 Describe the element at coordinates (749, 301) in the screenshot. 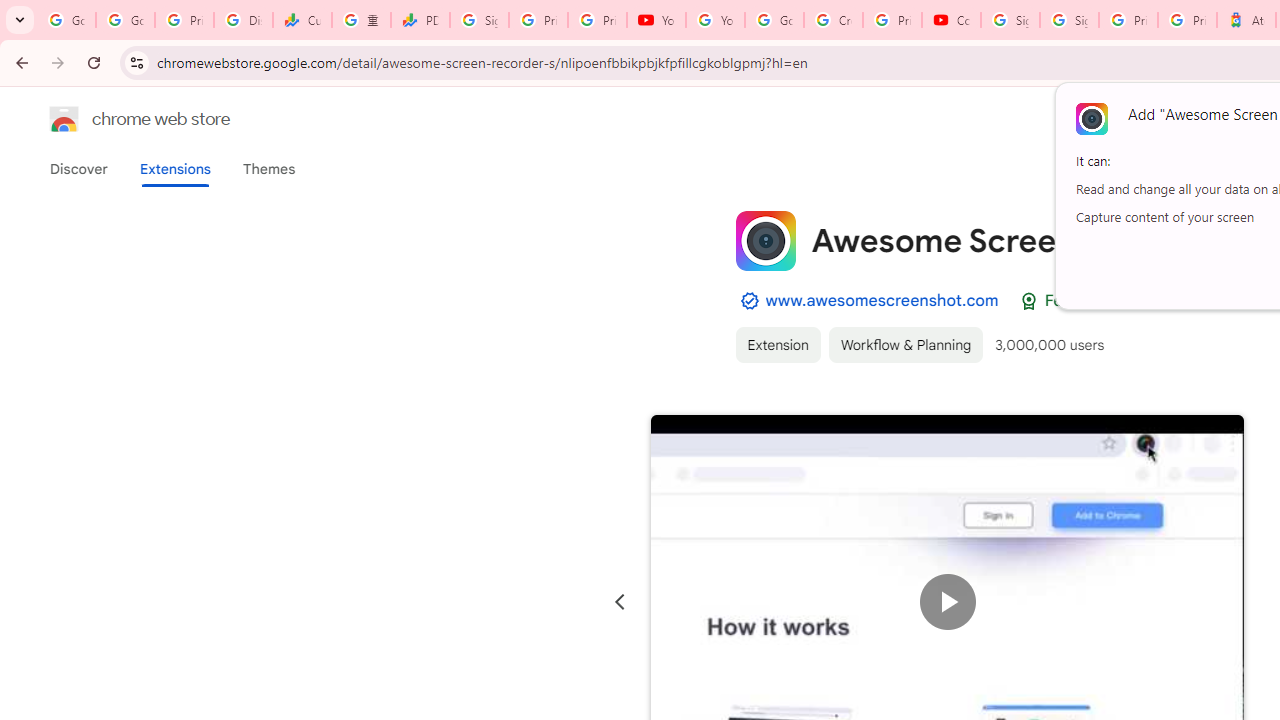

I see `By Established Publisher Badge` at that location.